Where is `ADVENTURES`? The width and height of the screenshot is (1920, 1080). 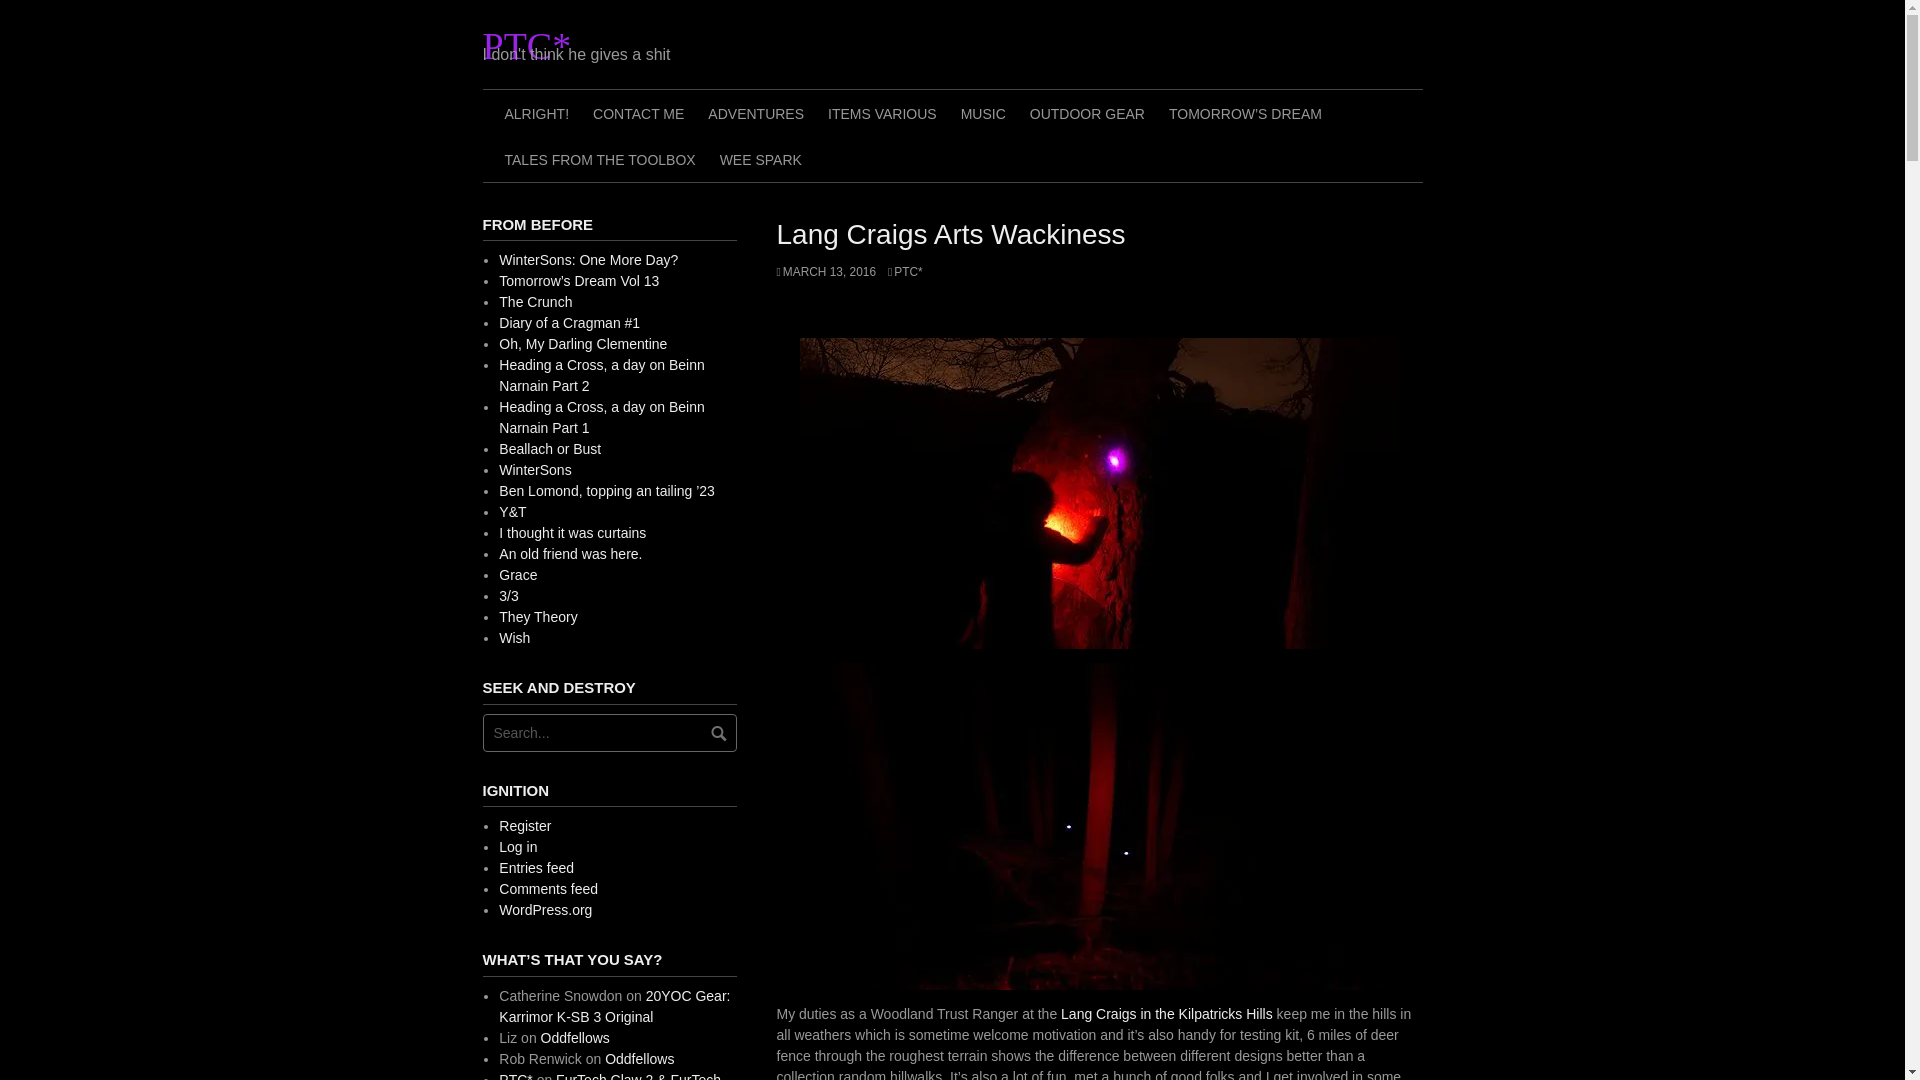
ADVENTURES is located at coordinates (756, 112).